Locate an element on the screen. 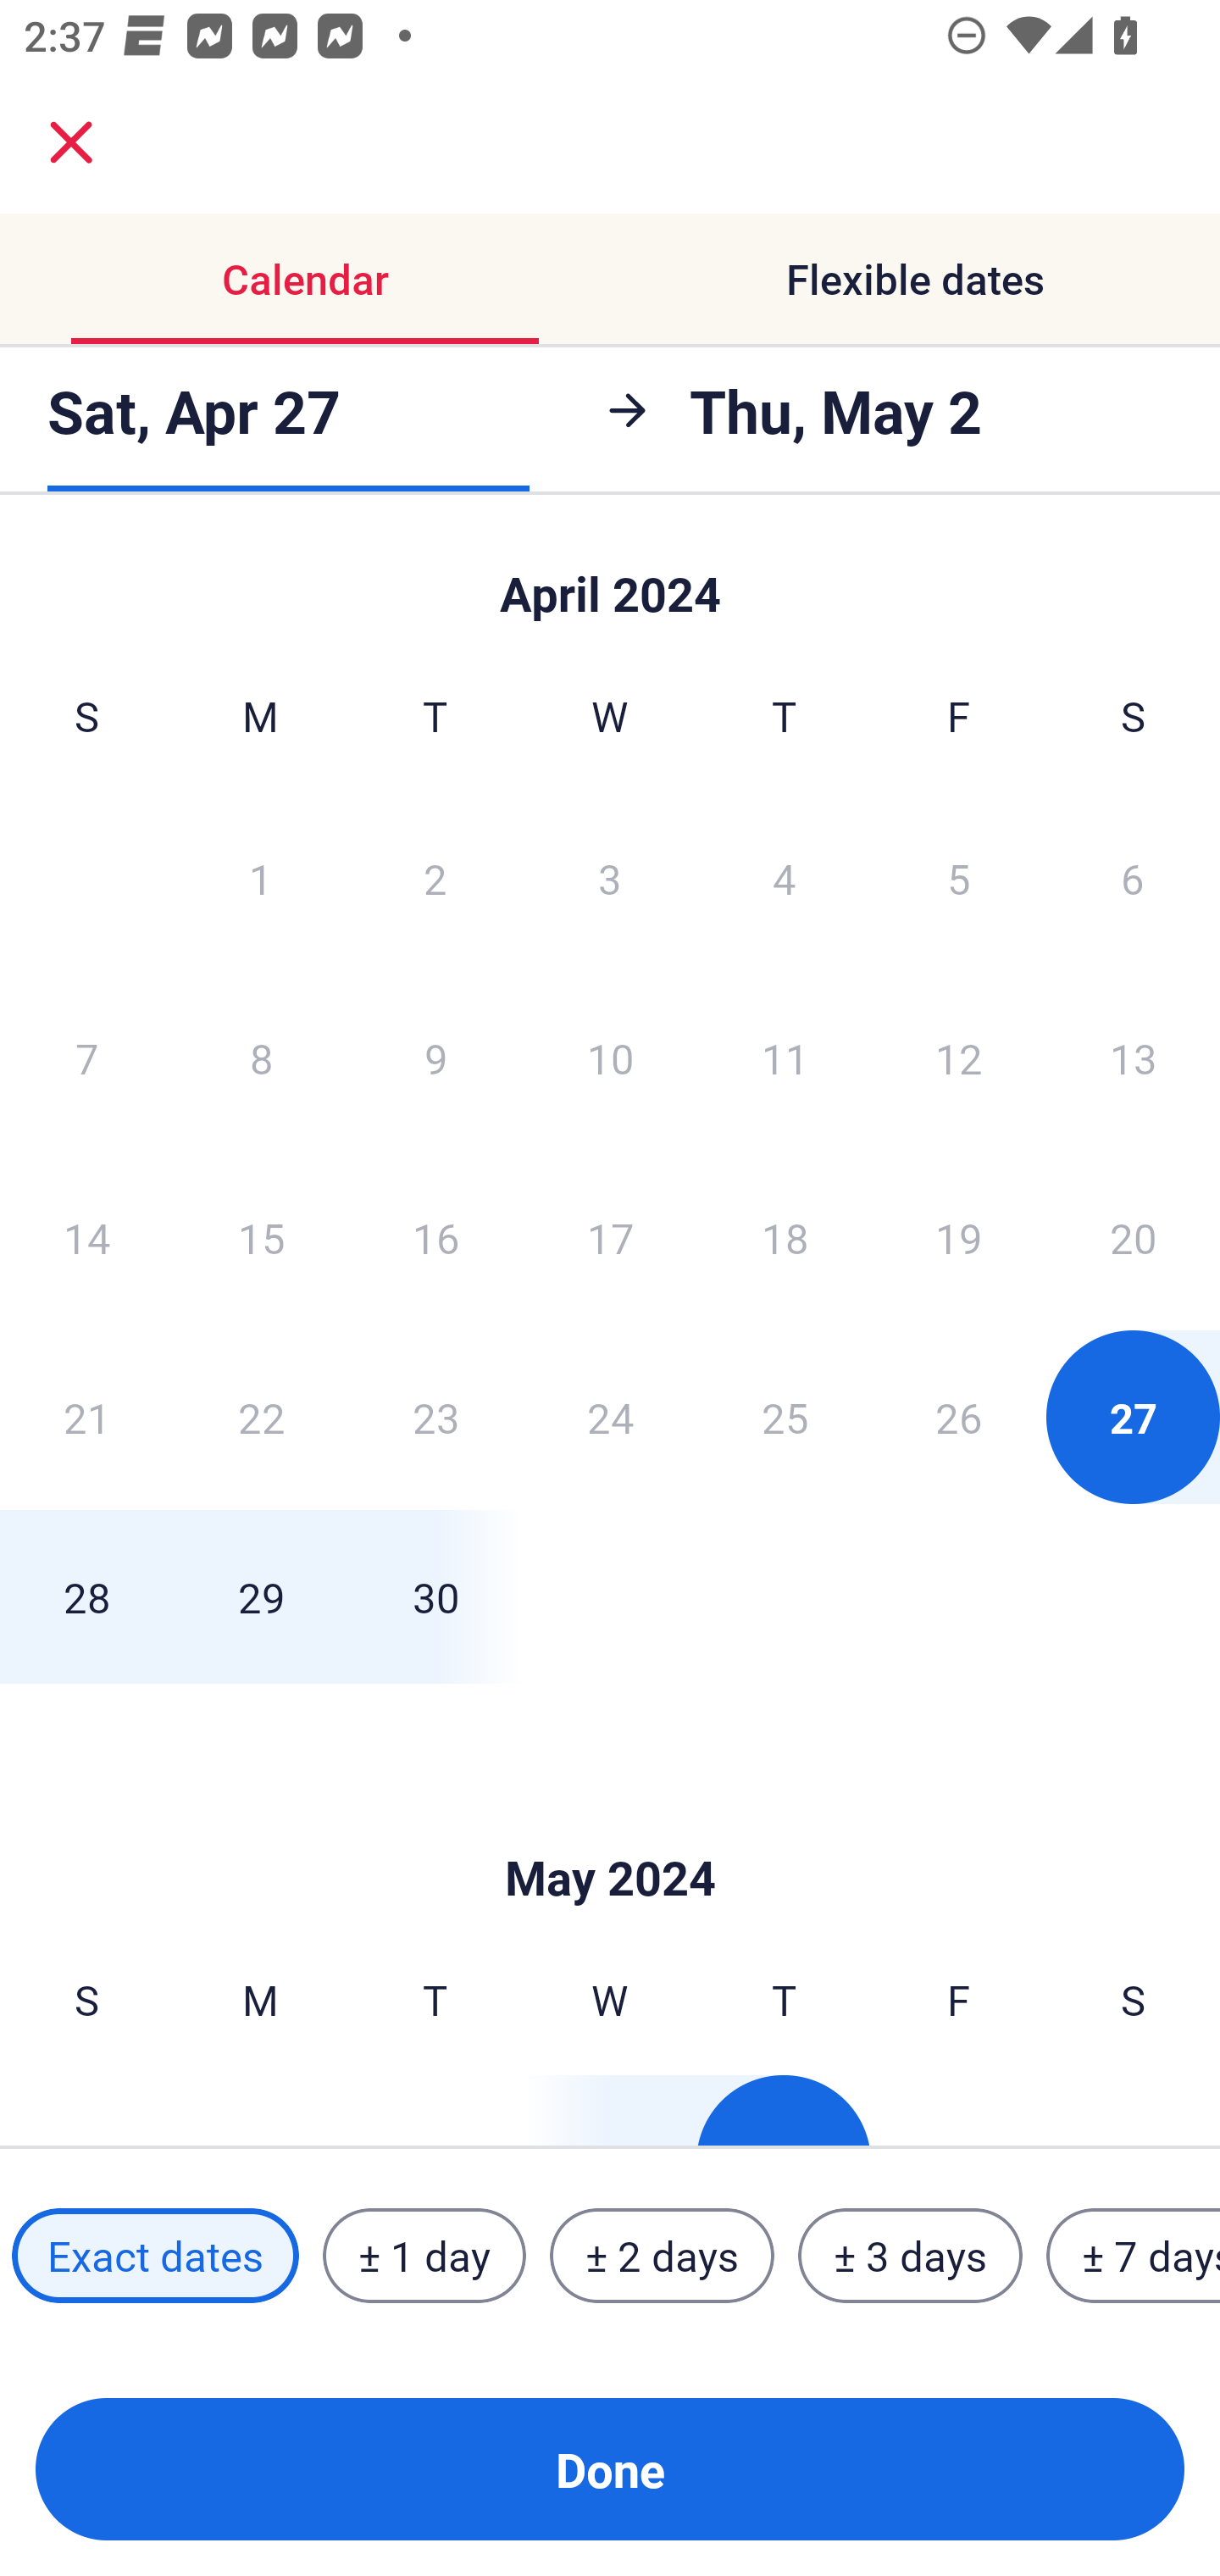  22 Monday, April 22, 2024 is located at coordinates (261, 1417).